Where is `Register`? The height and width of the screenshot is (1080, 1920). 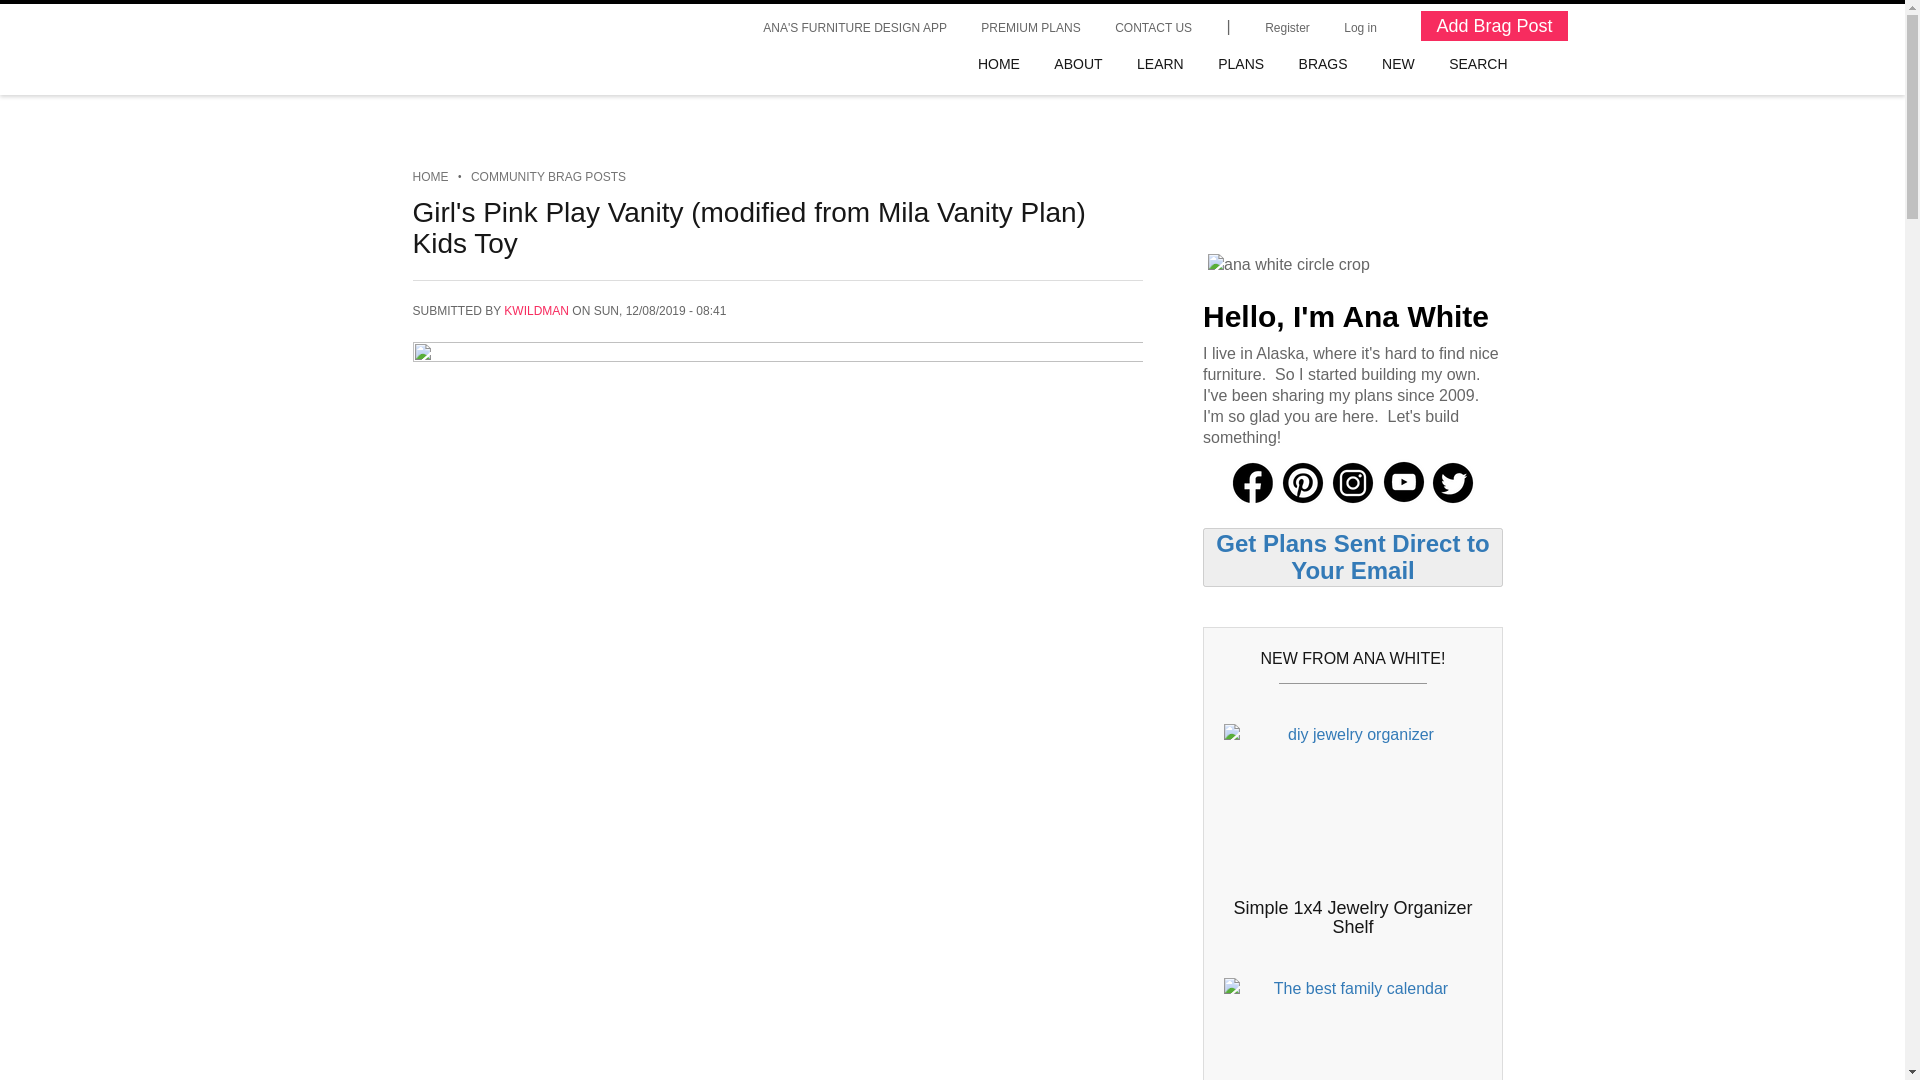 Register is located at coordinates (1286, 27).